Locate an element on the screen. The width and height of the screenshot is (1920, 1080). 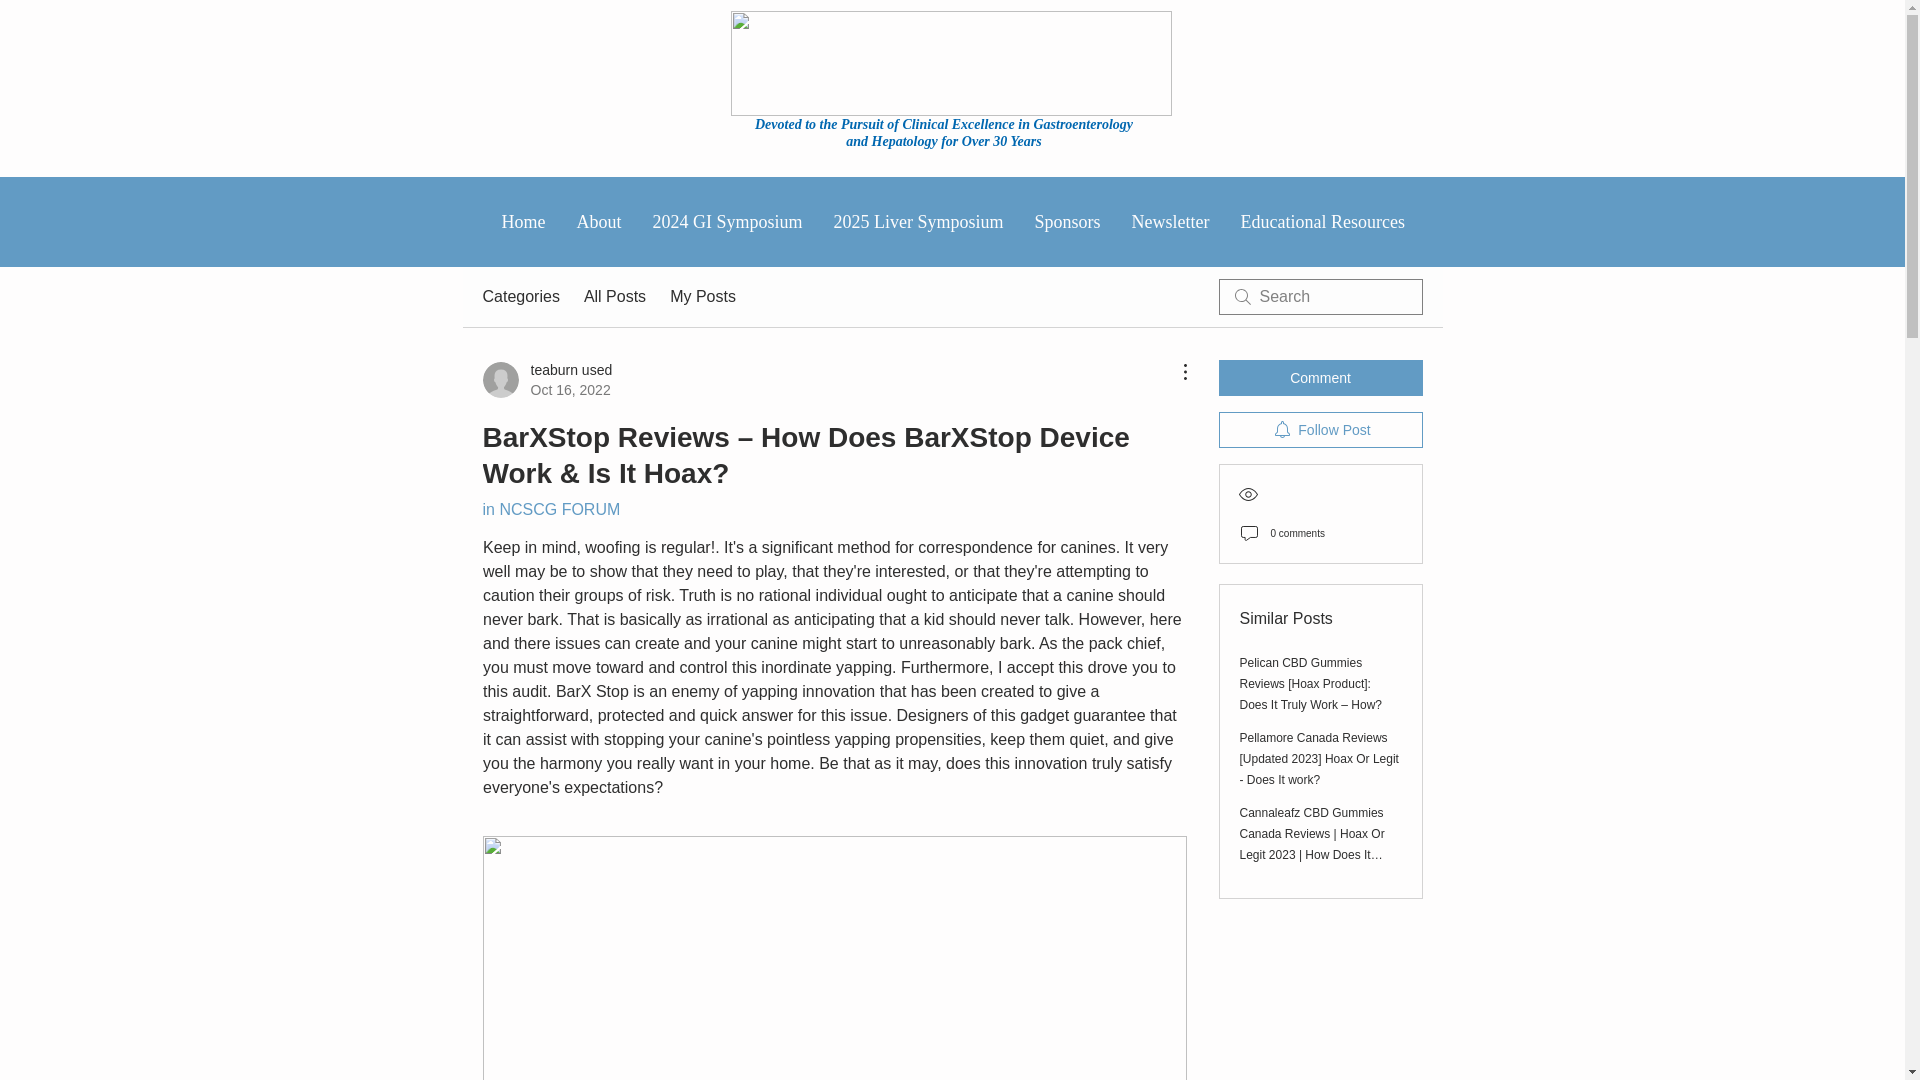
Educational Resources is located at coordinates (550, 510).